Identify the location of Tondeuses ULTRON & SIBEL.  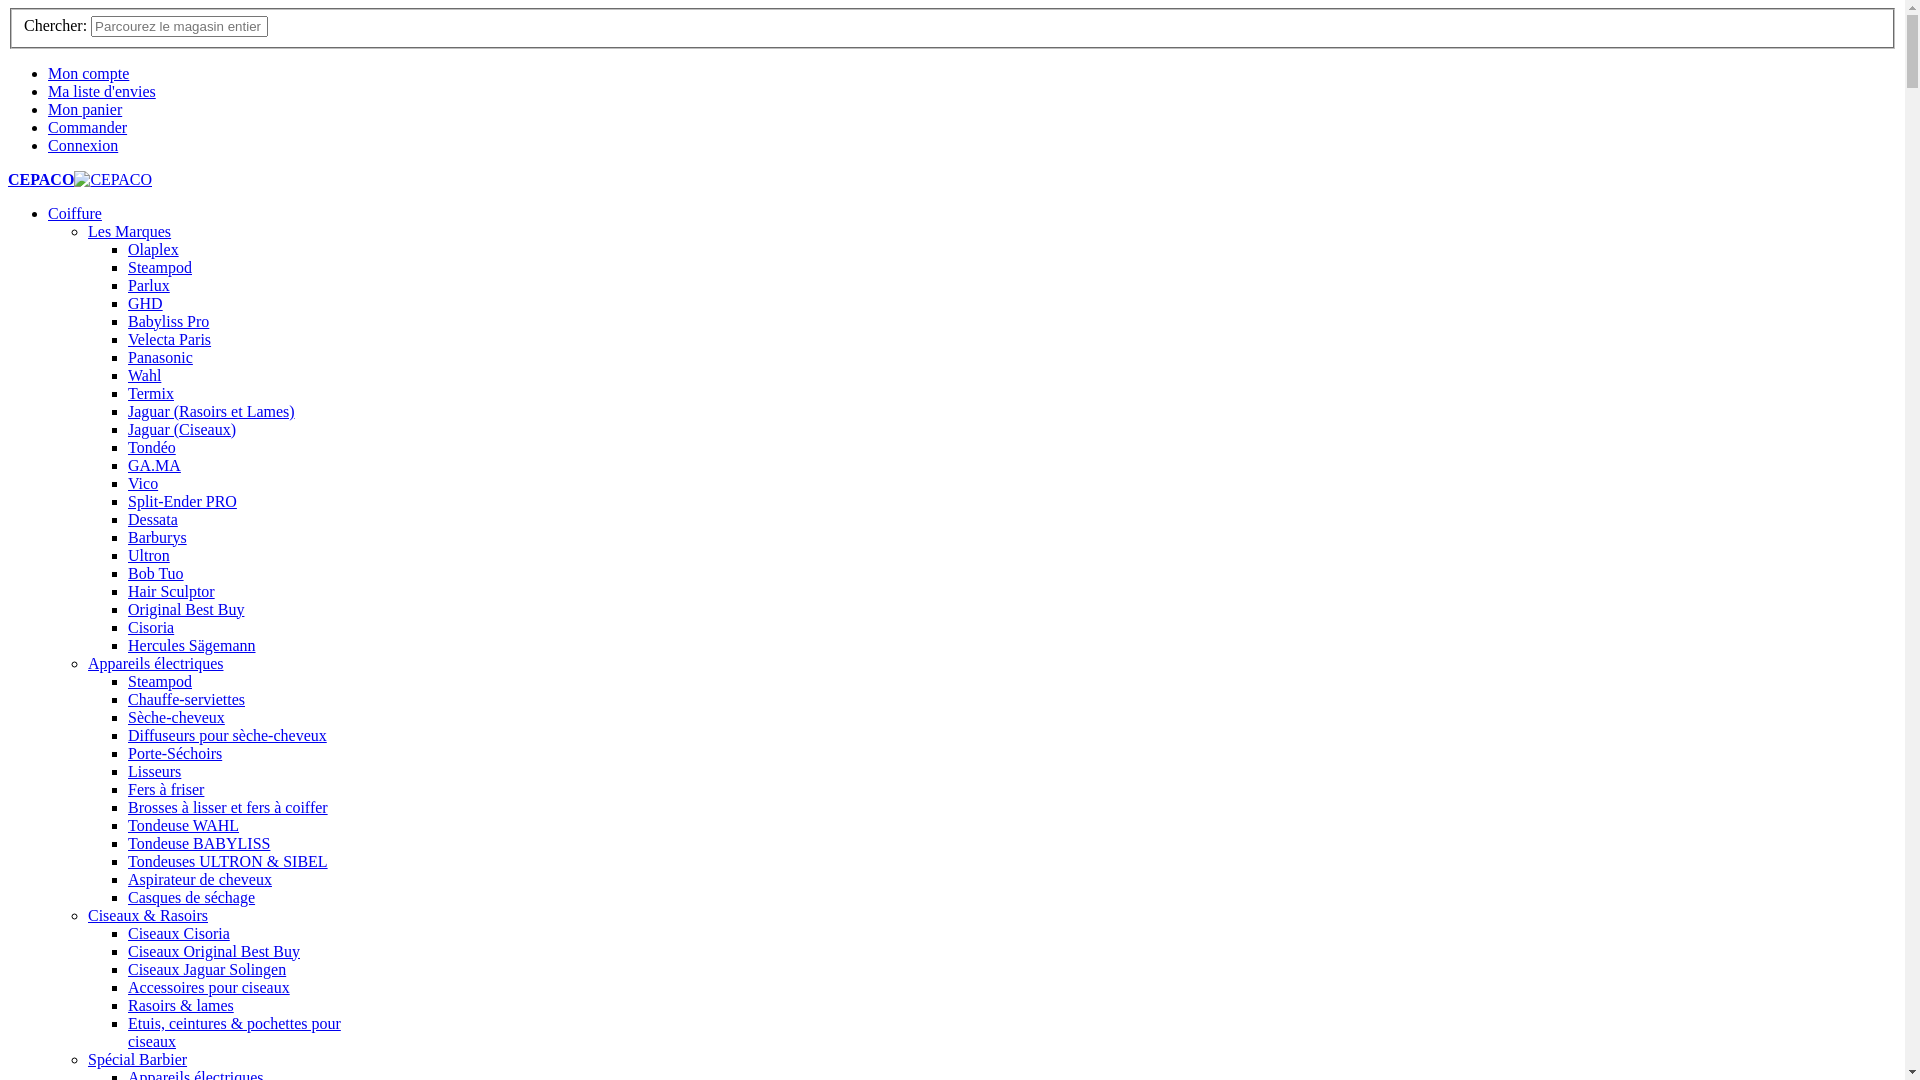
(228, 862).